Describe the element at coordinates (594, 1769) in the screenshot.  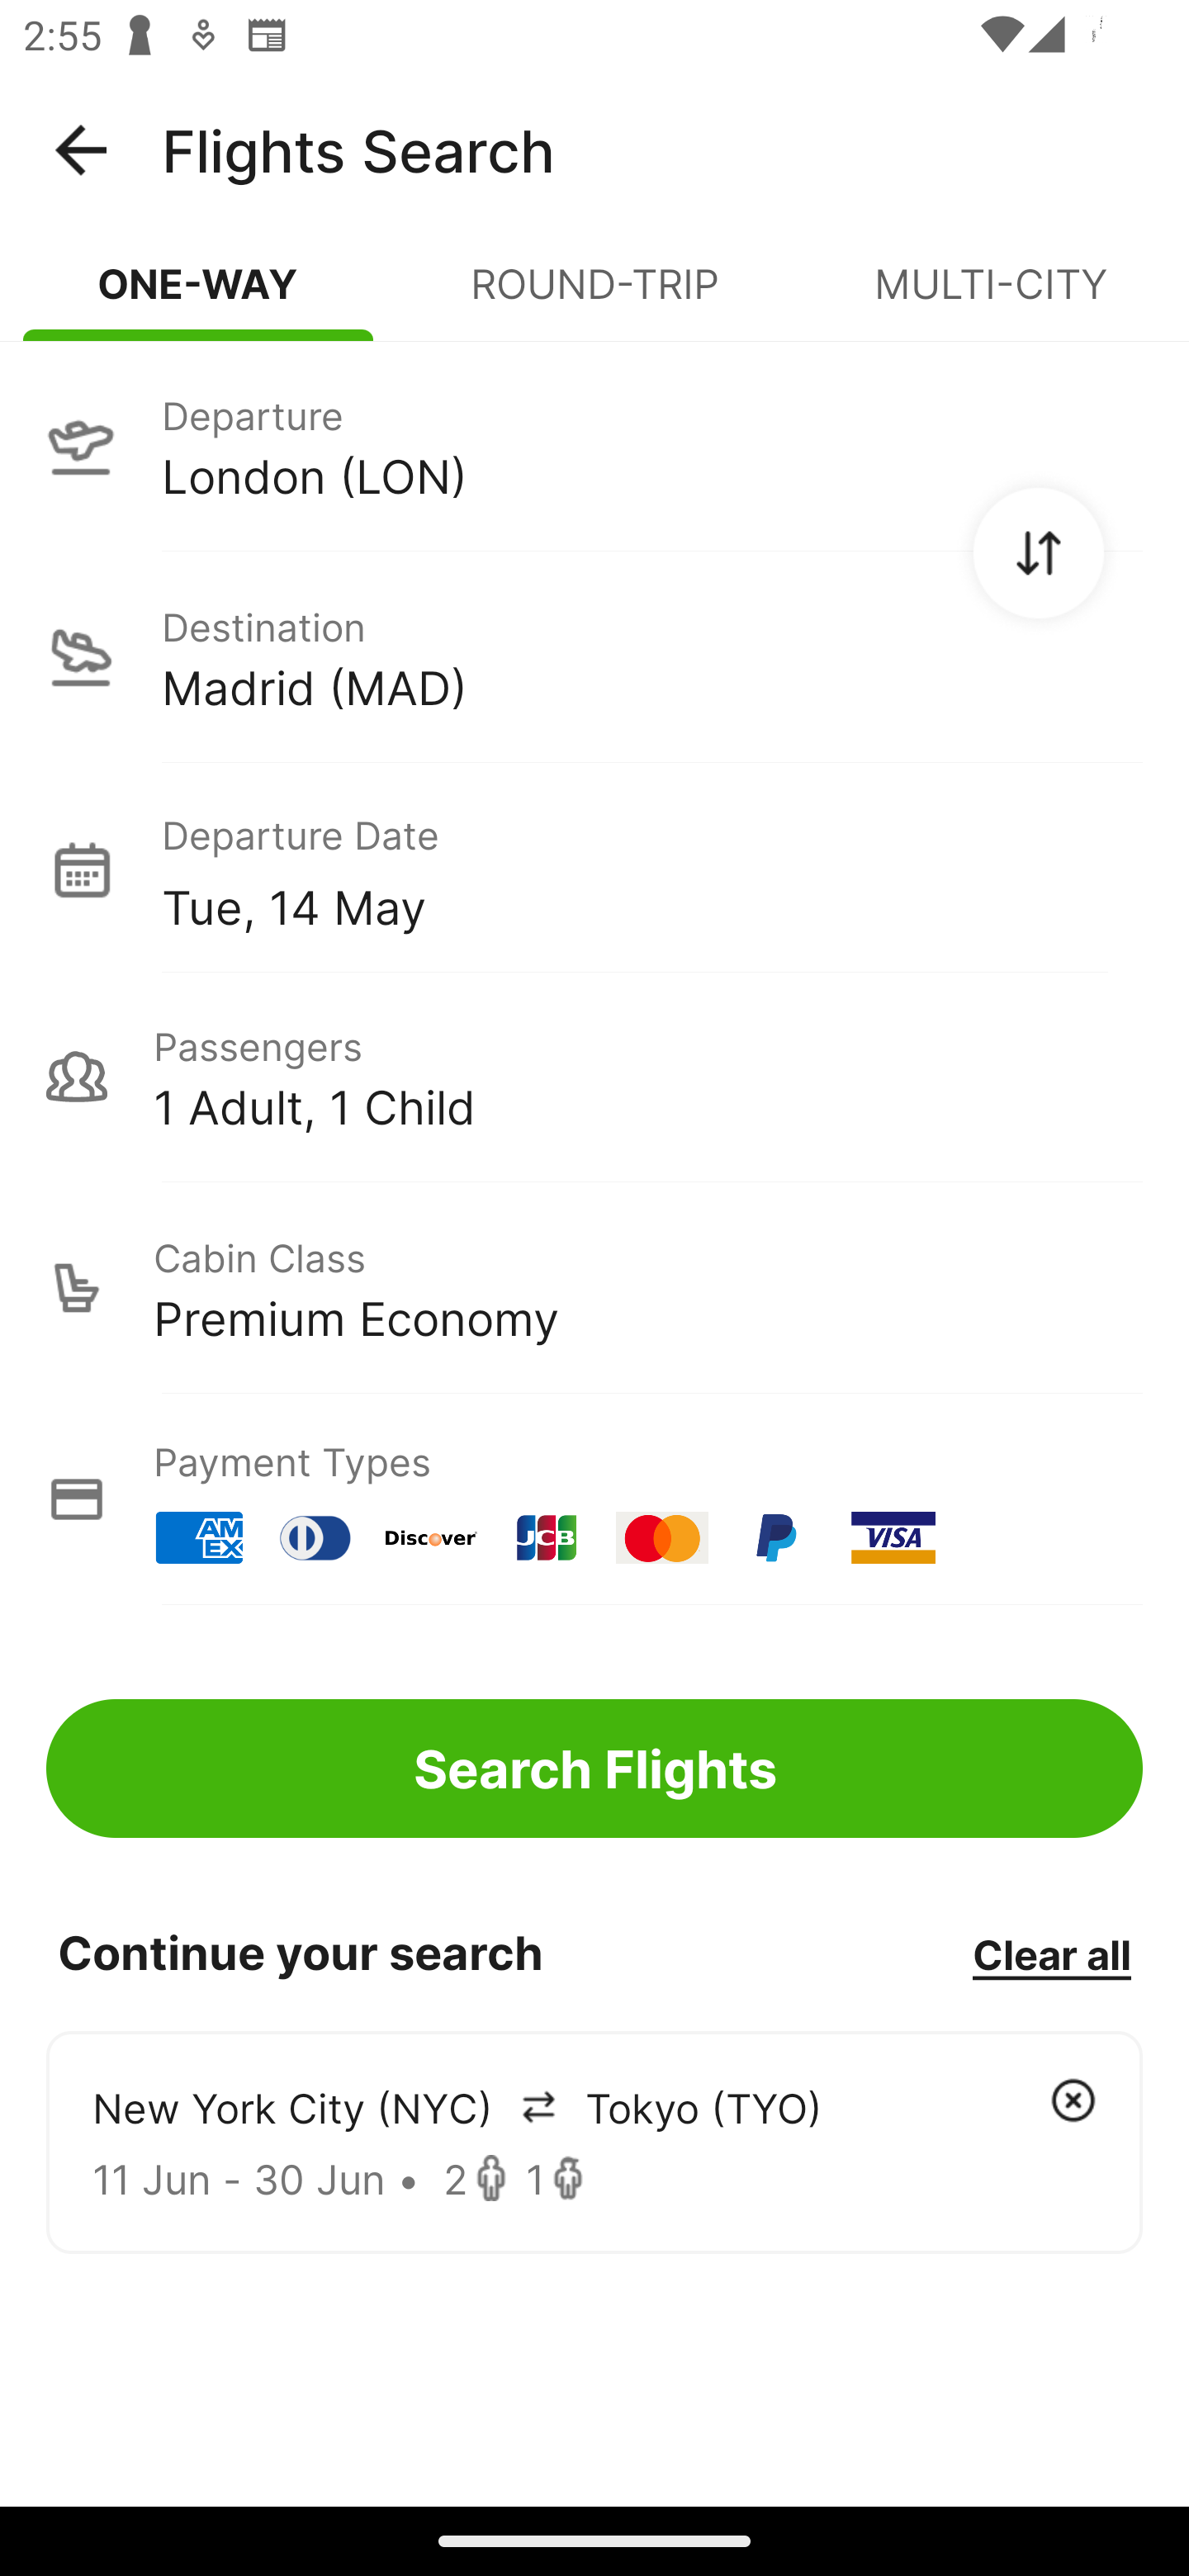
I see `Search Flights` at that location.